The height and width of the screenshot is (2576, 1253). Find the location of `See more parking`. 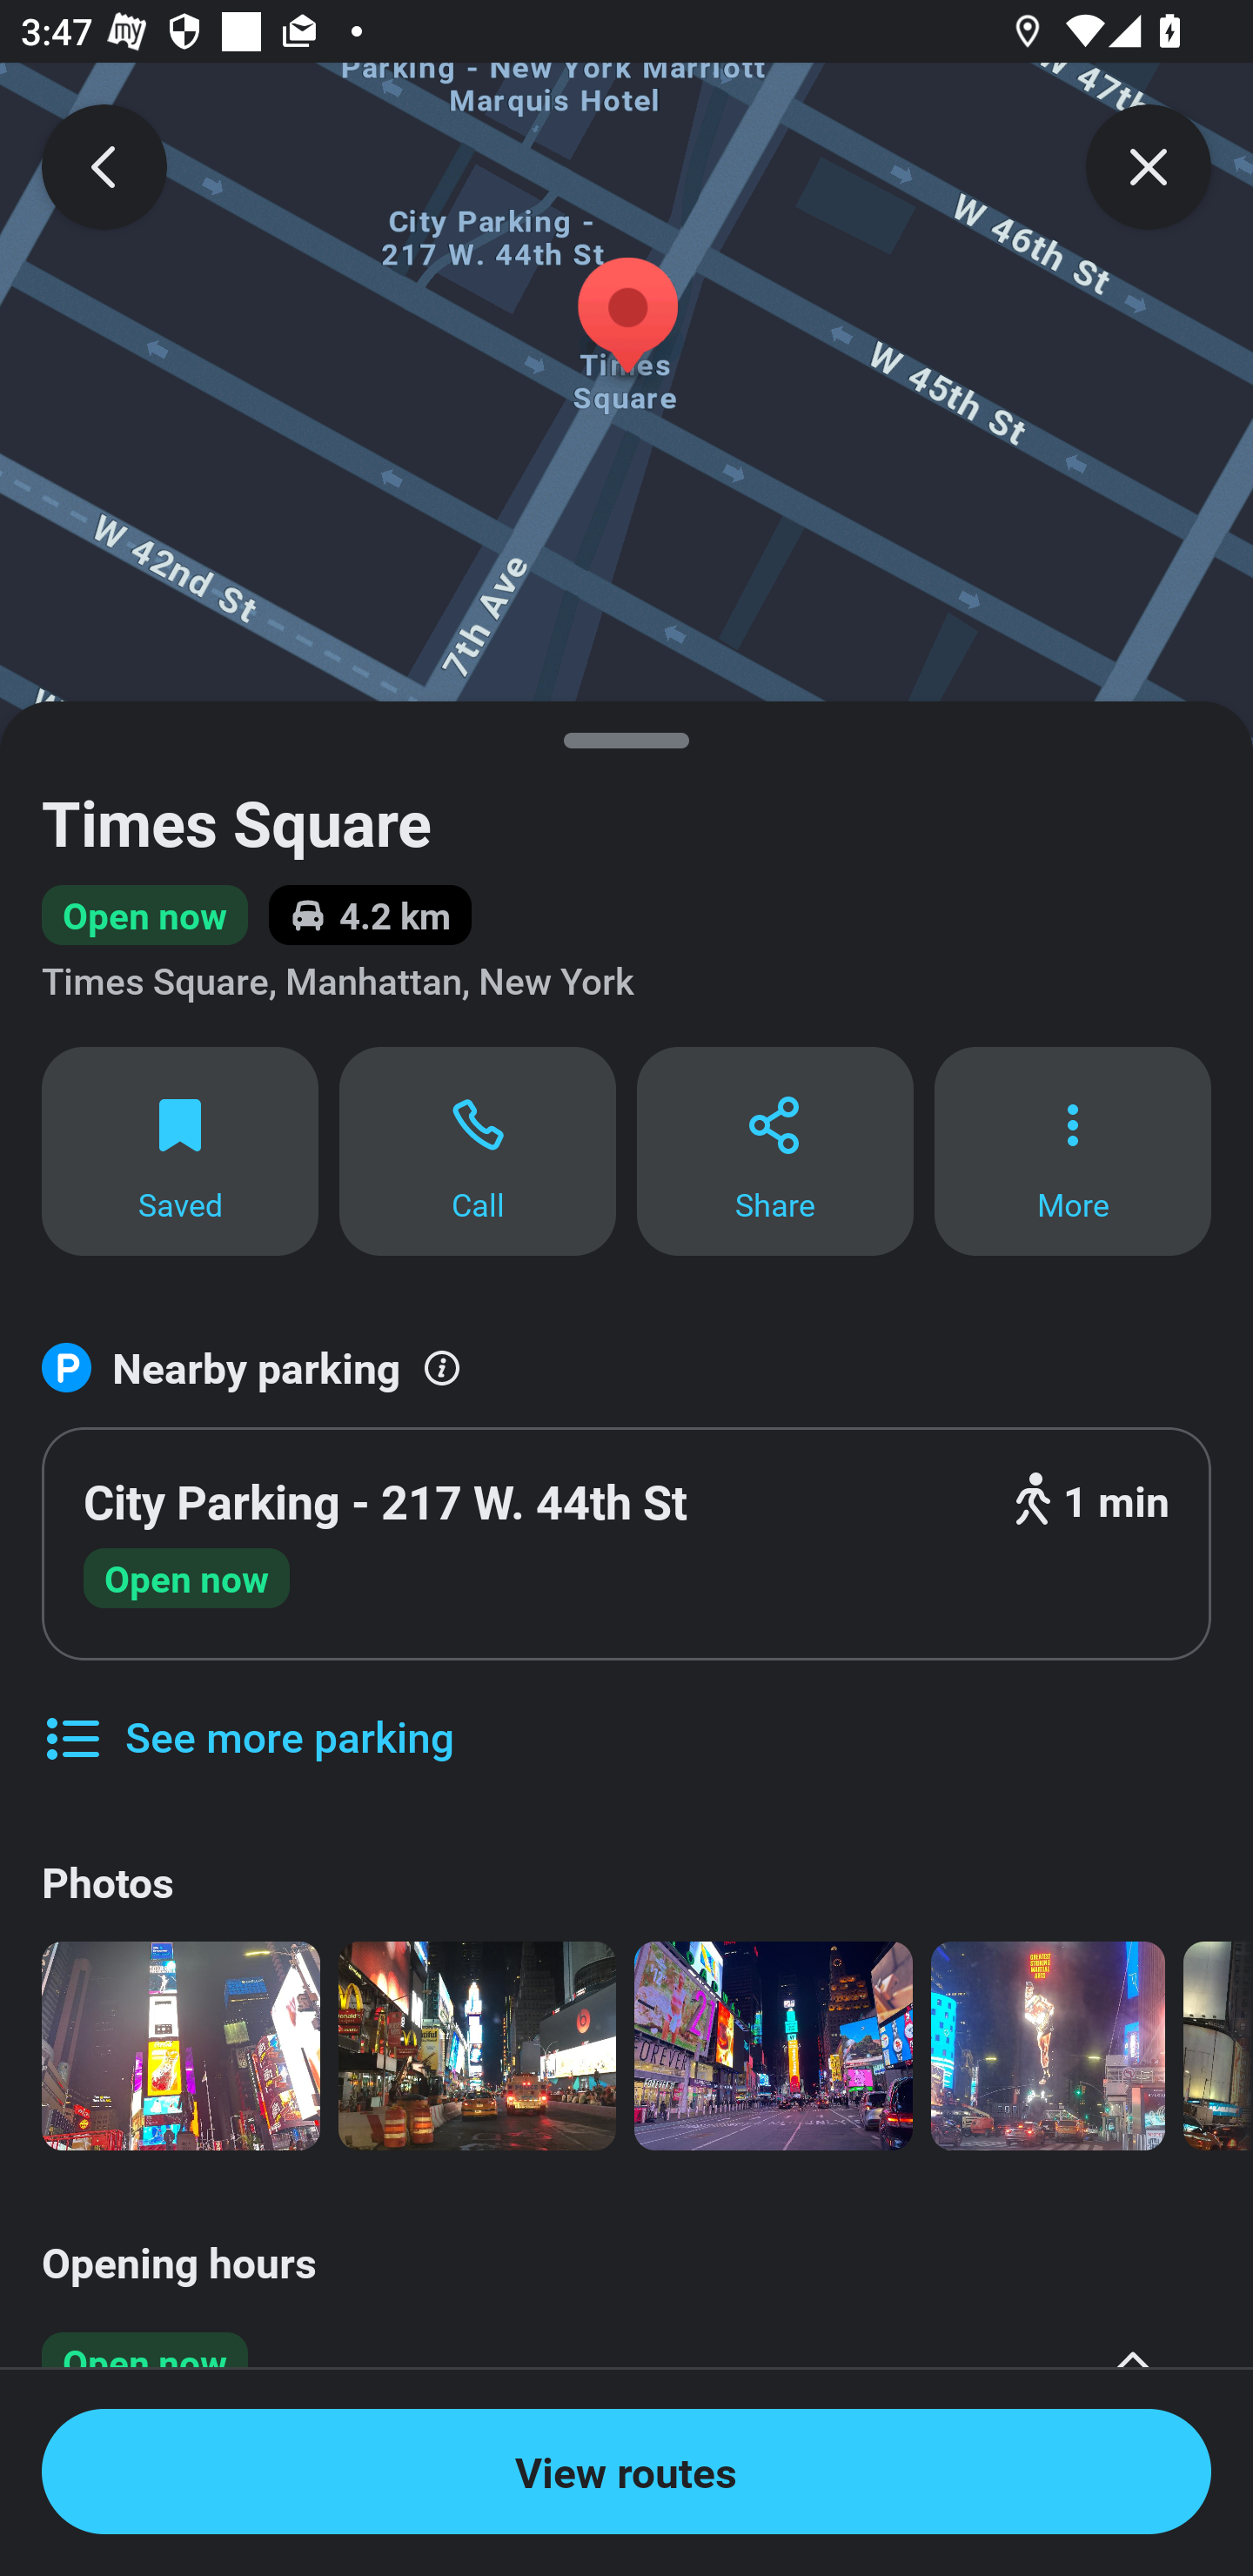

See more parking is located at coordinates (247, 1715).